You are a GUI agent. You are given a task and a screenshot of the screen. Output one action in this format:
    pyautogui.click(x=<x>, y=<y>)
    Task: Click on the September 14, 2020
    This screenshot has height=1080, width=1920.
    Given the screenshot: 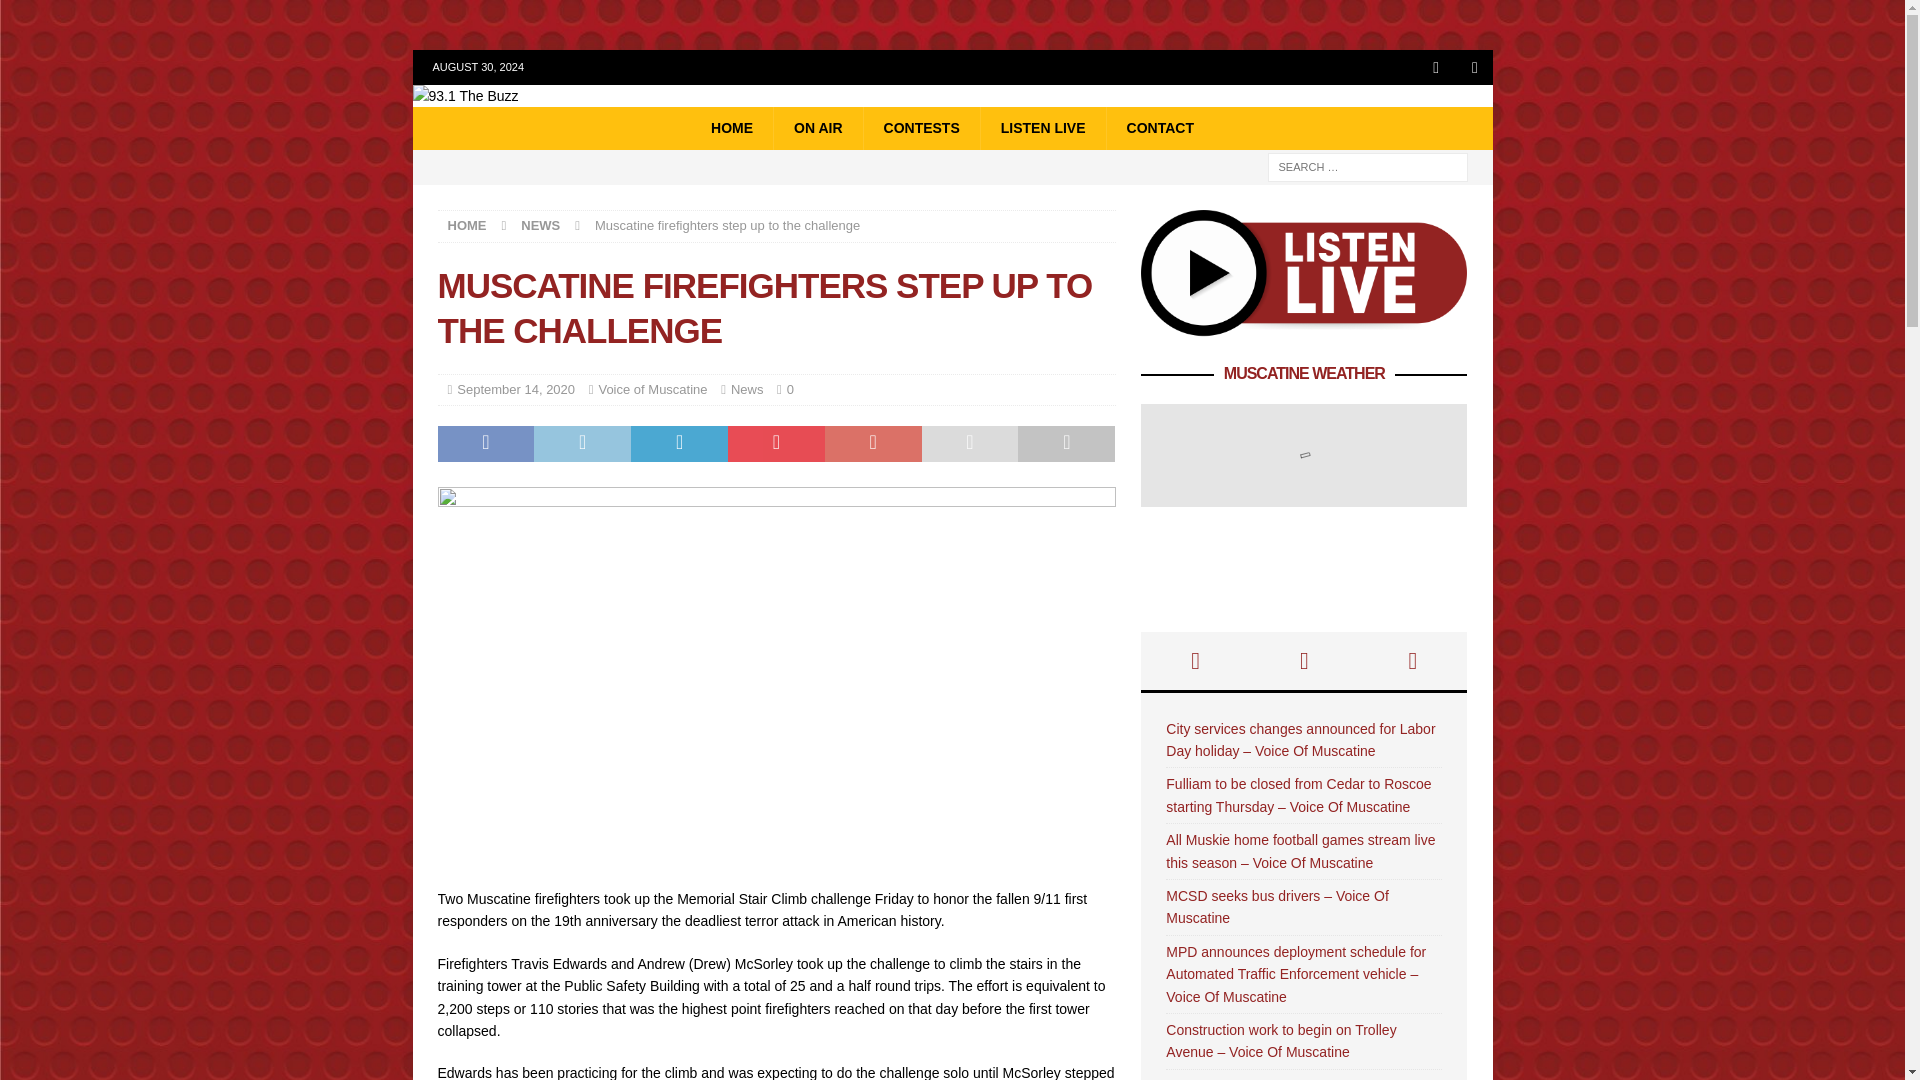 What is the action you would take?
    pyautogui.click(x=515, y=390)
    